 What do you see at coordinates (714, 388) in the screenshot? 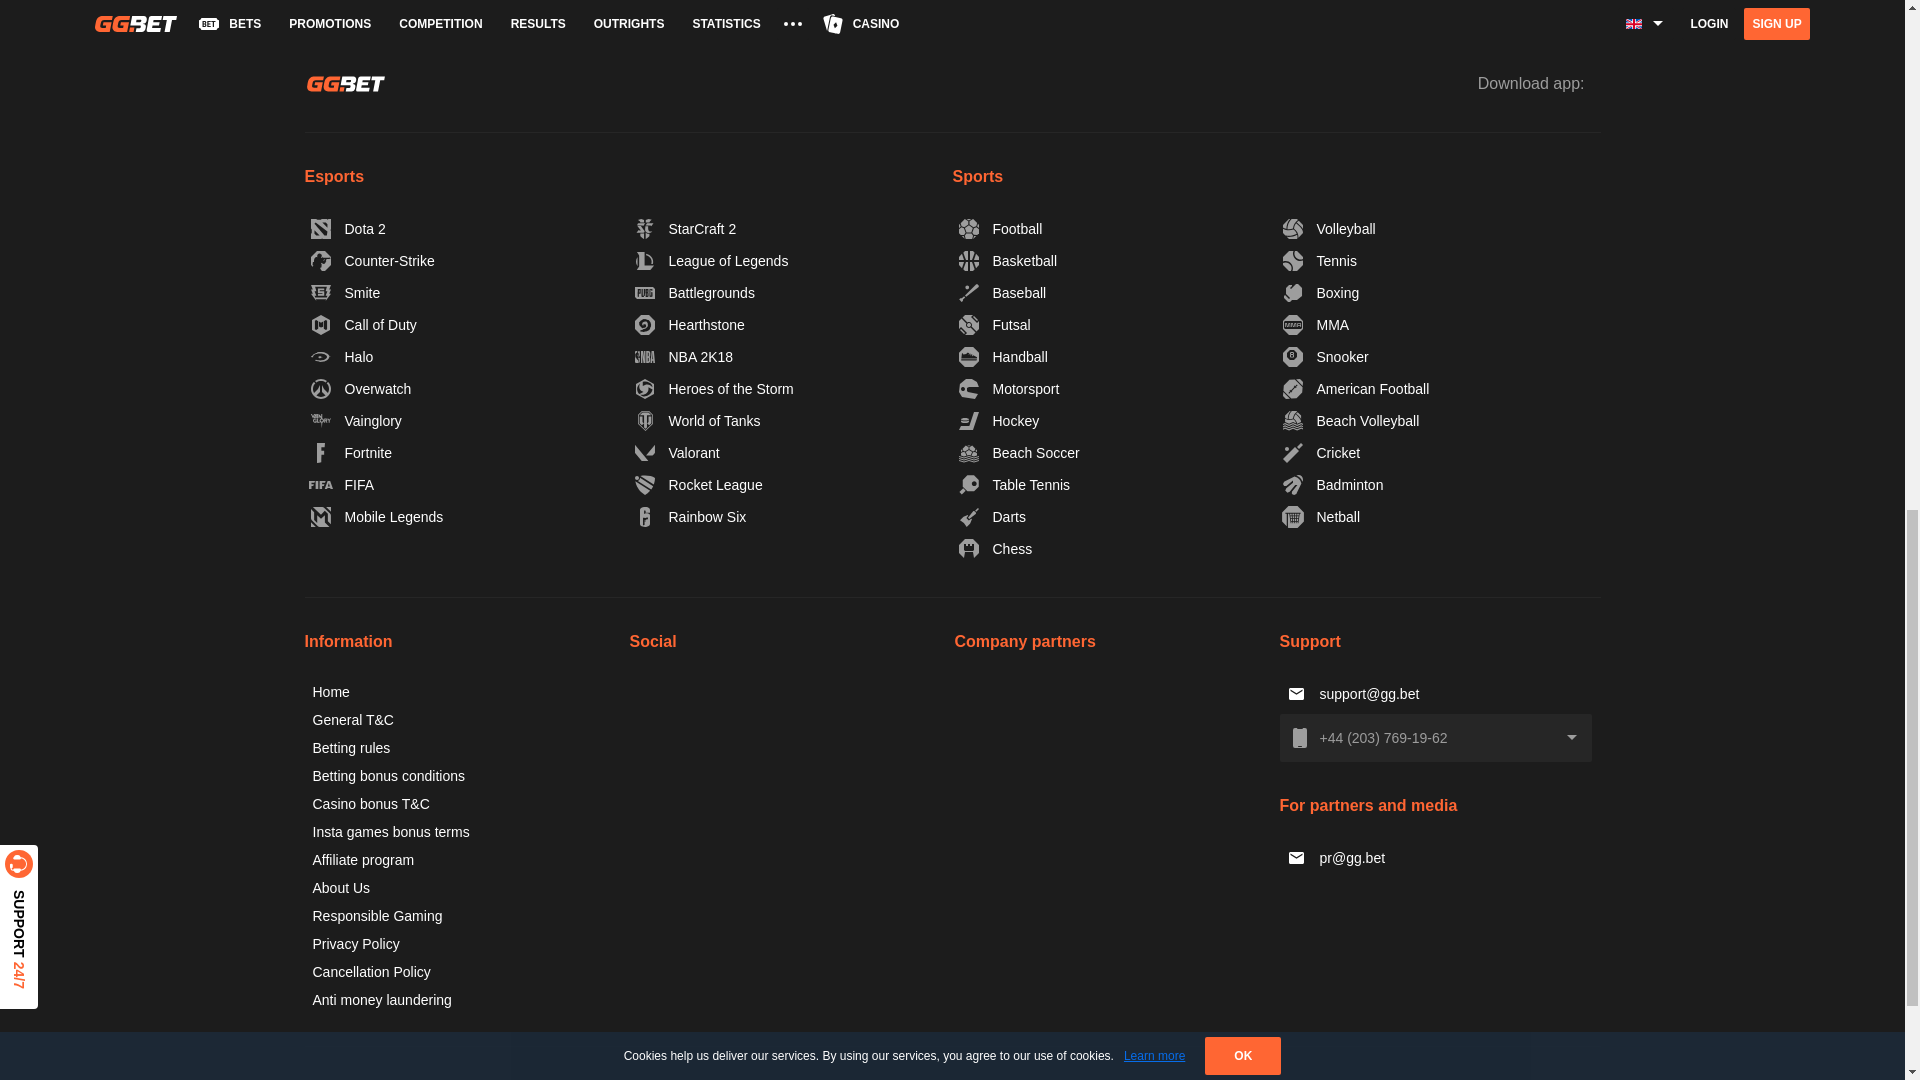
I see `Heroes of the Storm` at bounding box center [714, 388].